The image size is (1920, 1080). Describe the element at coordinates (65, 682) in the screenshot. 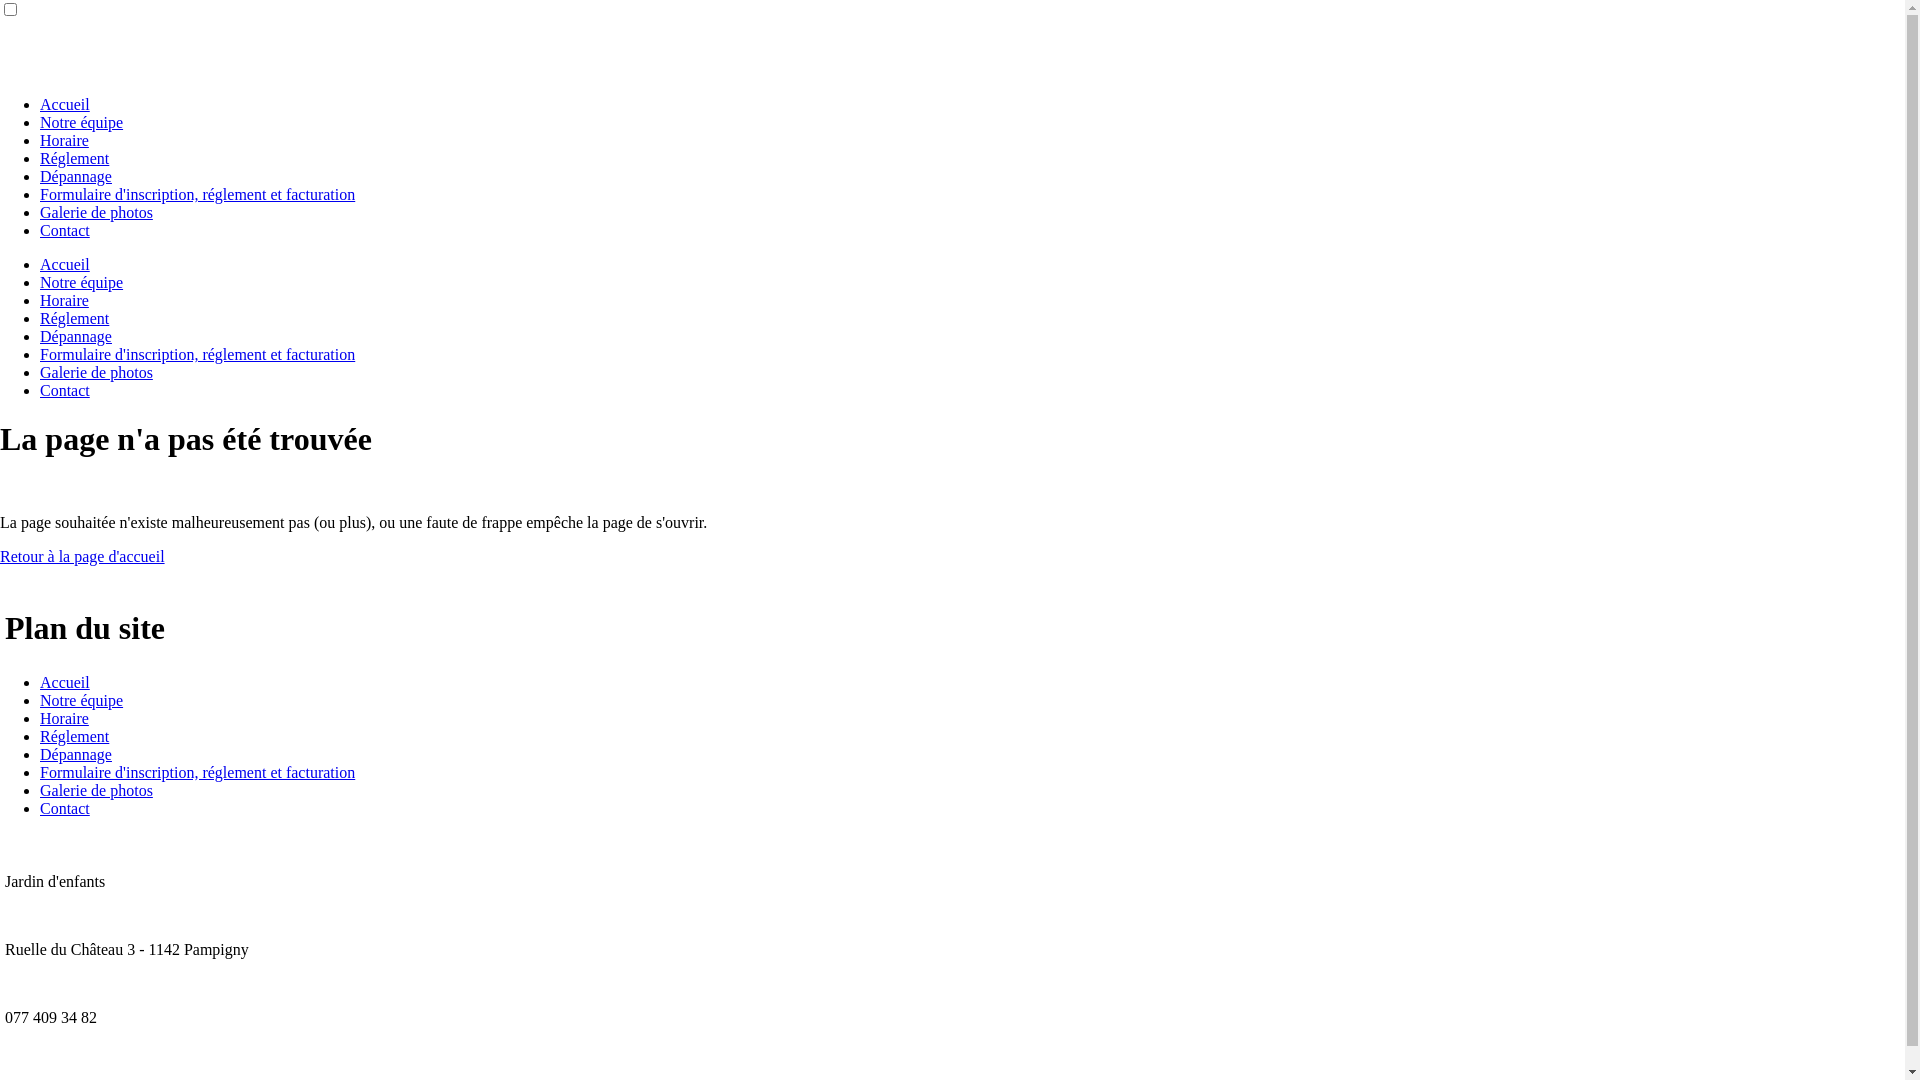

I see `Accueil` at that location.